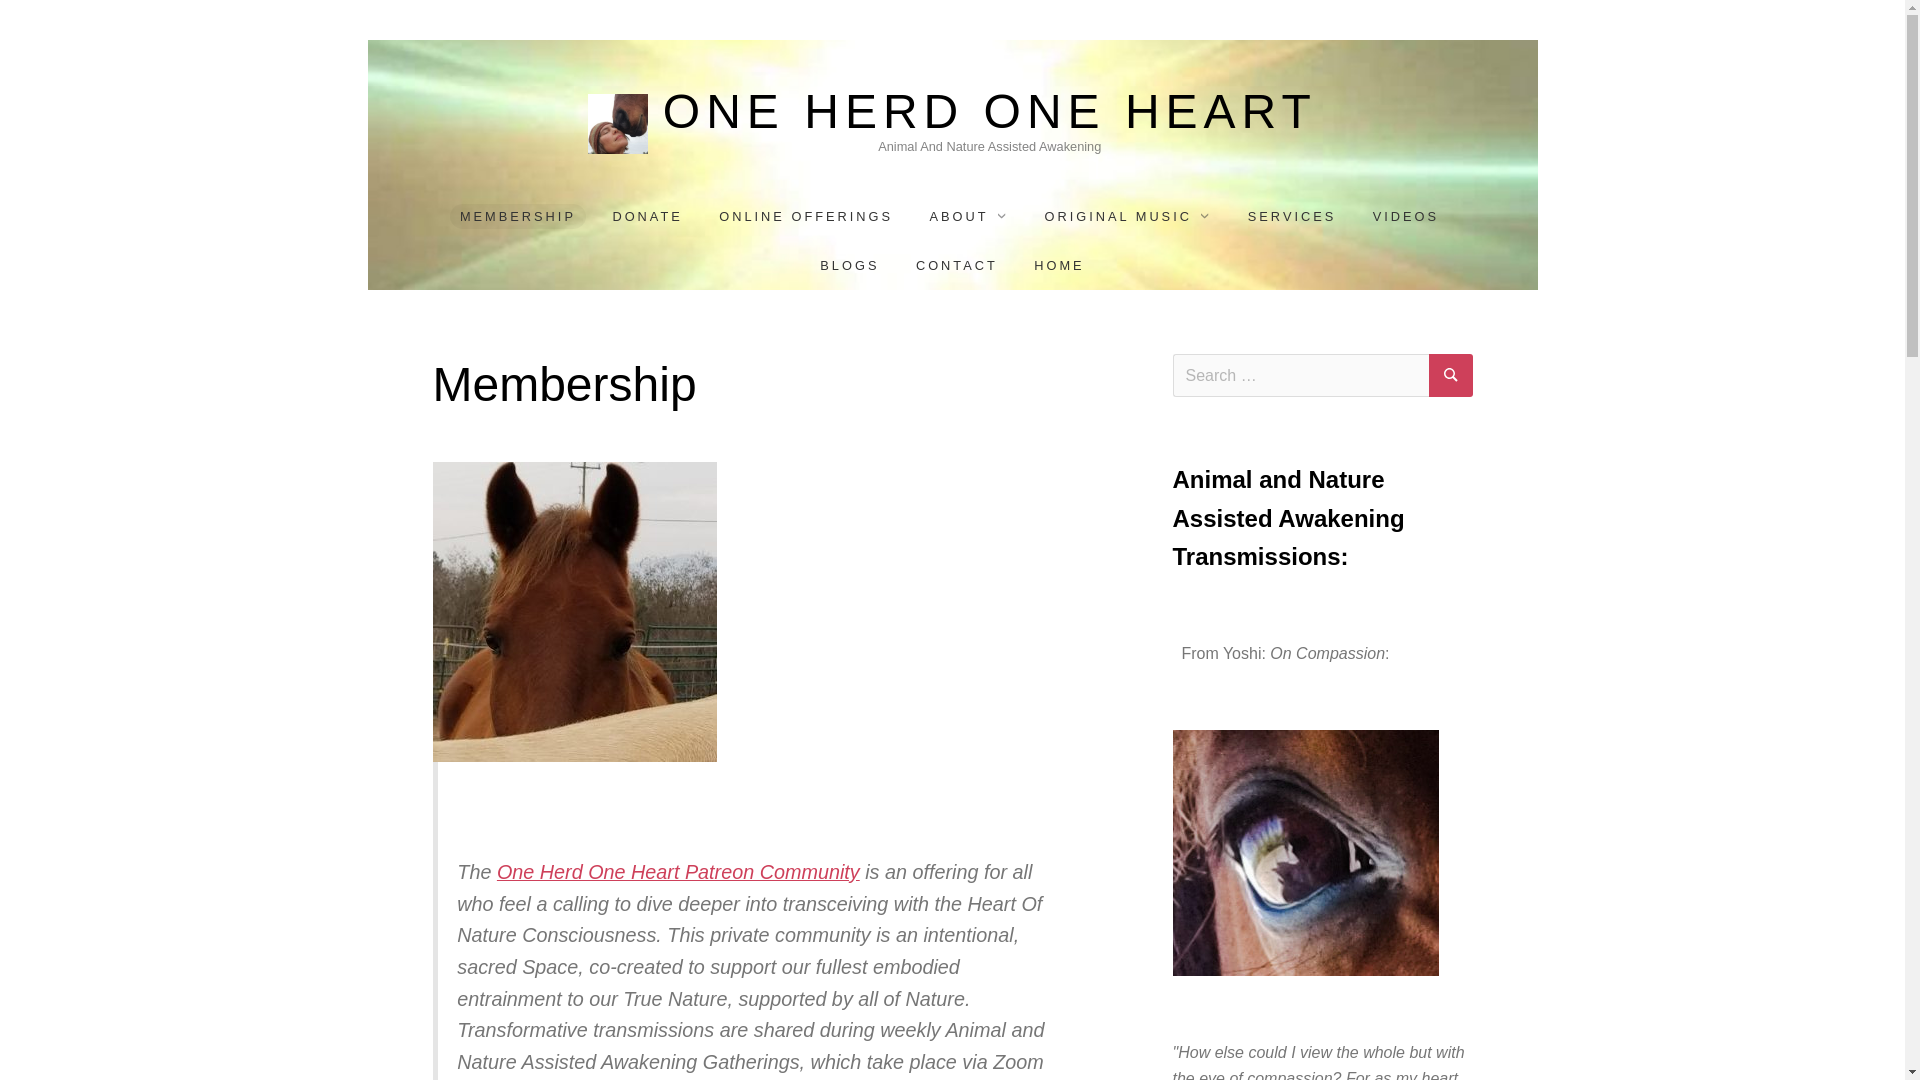 The width and height of the screenshot is (1920, 1080). What do you see at coordinates (1292, 216) in the screenshot?
I see `SERVICES` at bounding box center [1292, 216].